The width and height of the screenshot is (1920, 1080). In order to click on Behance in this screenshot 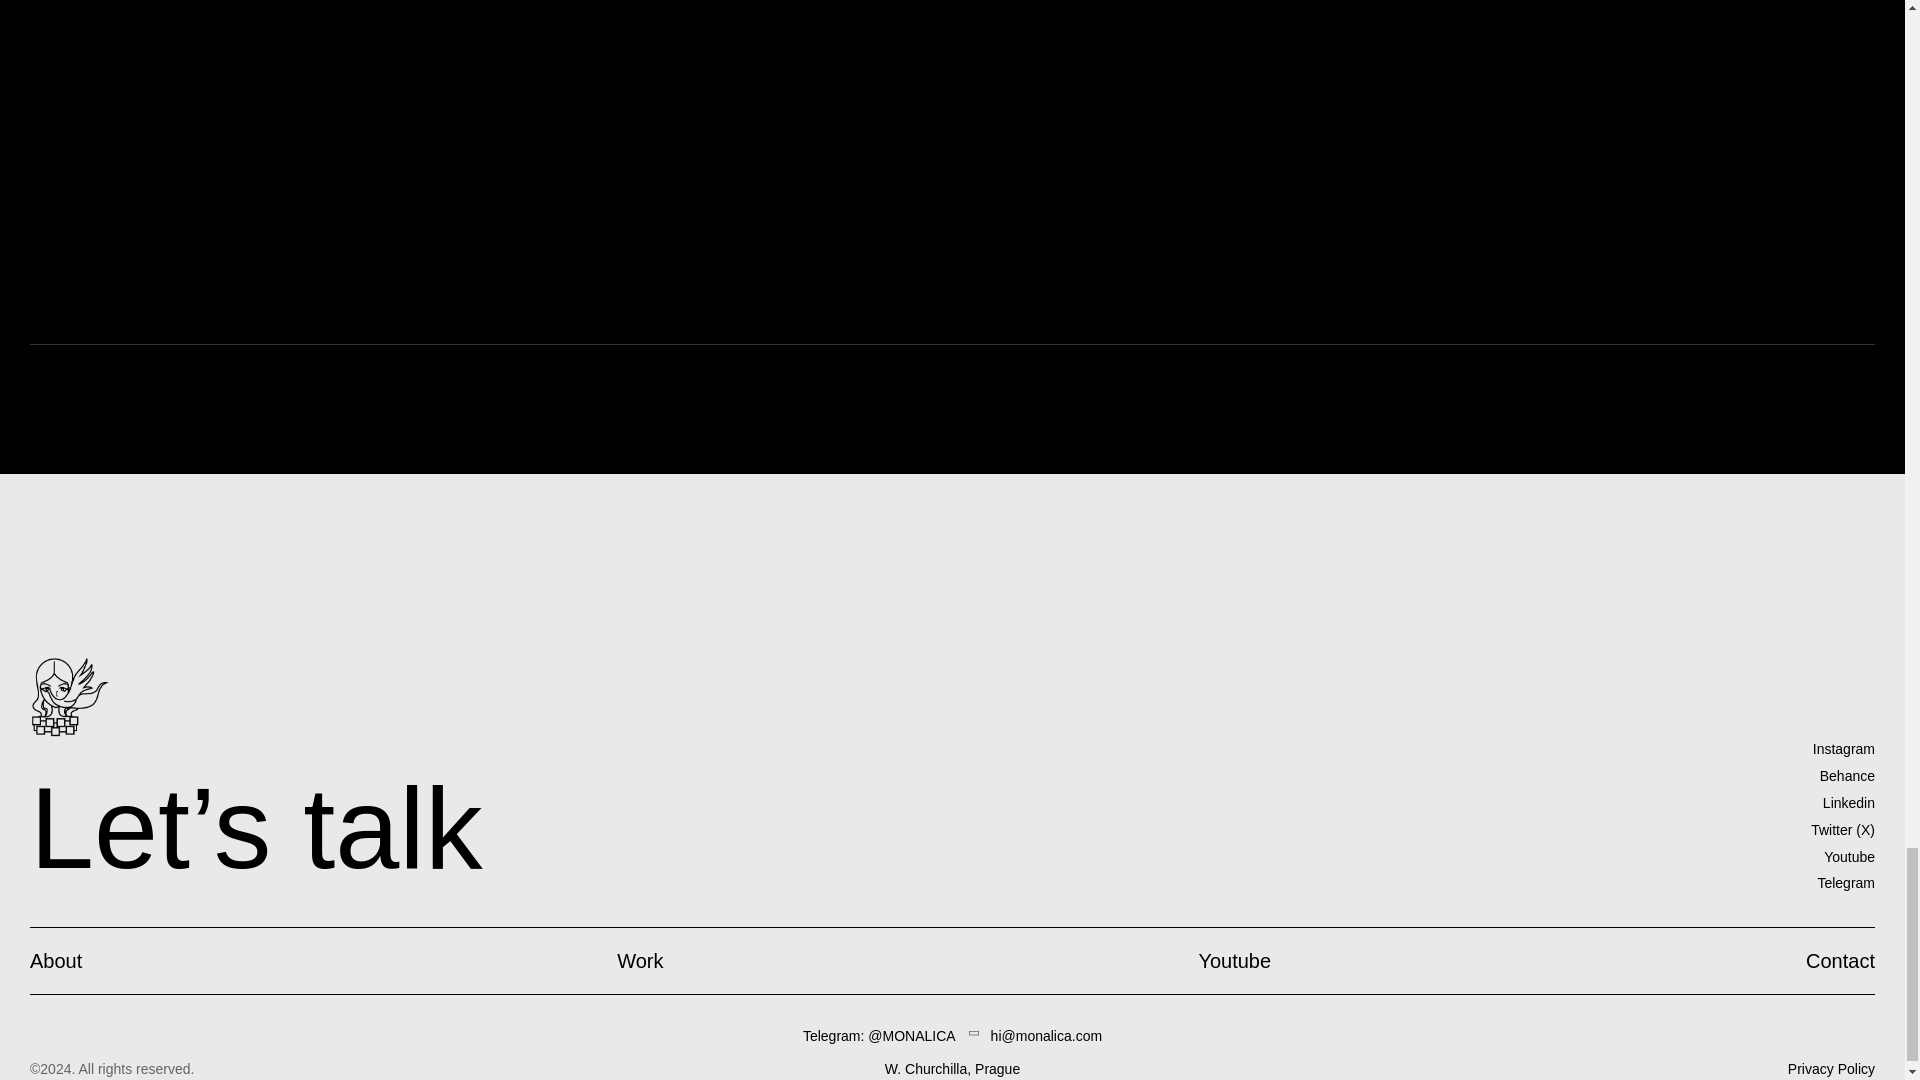, I will do `click(1842, 776)`.